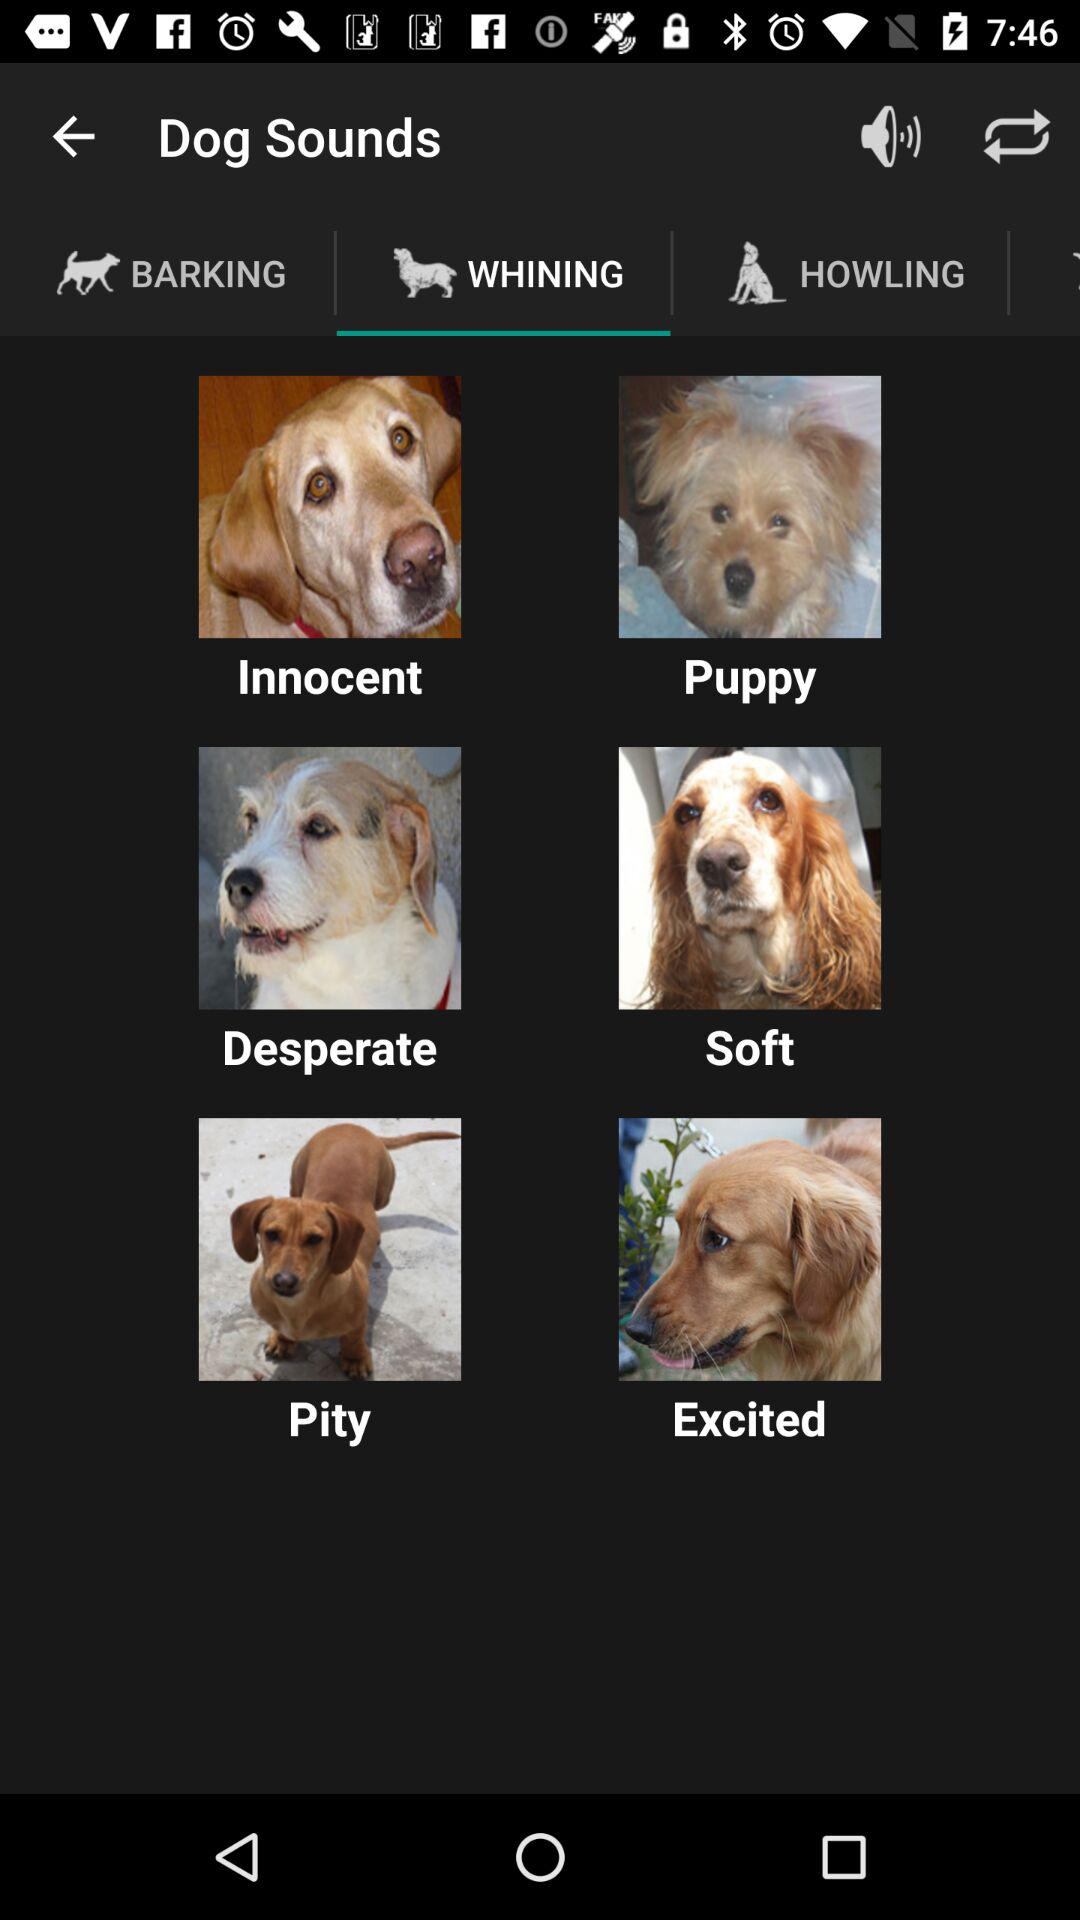 The height and width of the screenshot is (1920, 1080). Describe the element at coordinates (330, 506) in the screenshot. I see `select innocent` at that location.